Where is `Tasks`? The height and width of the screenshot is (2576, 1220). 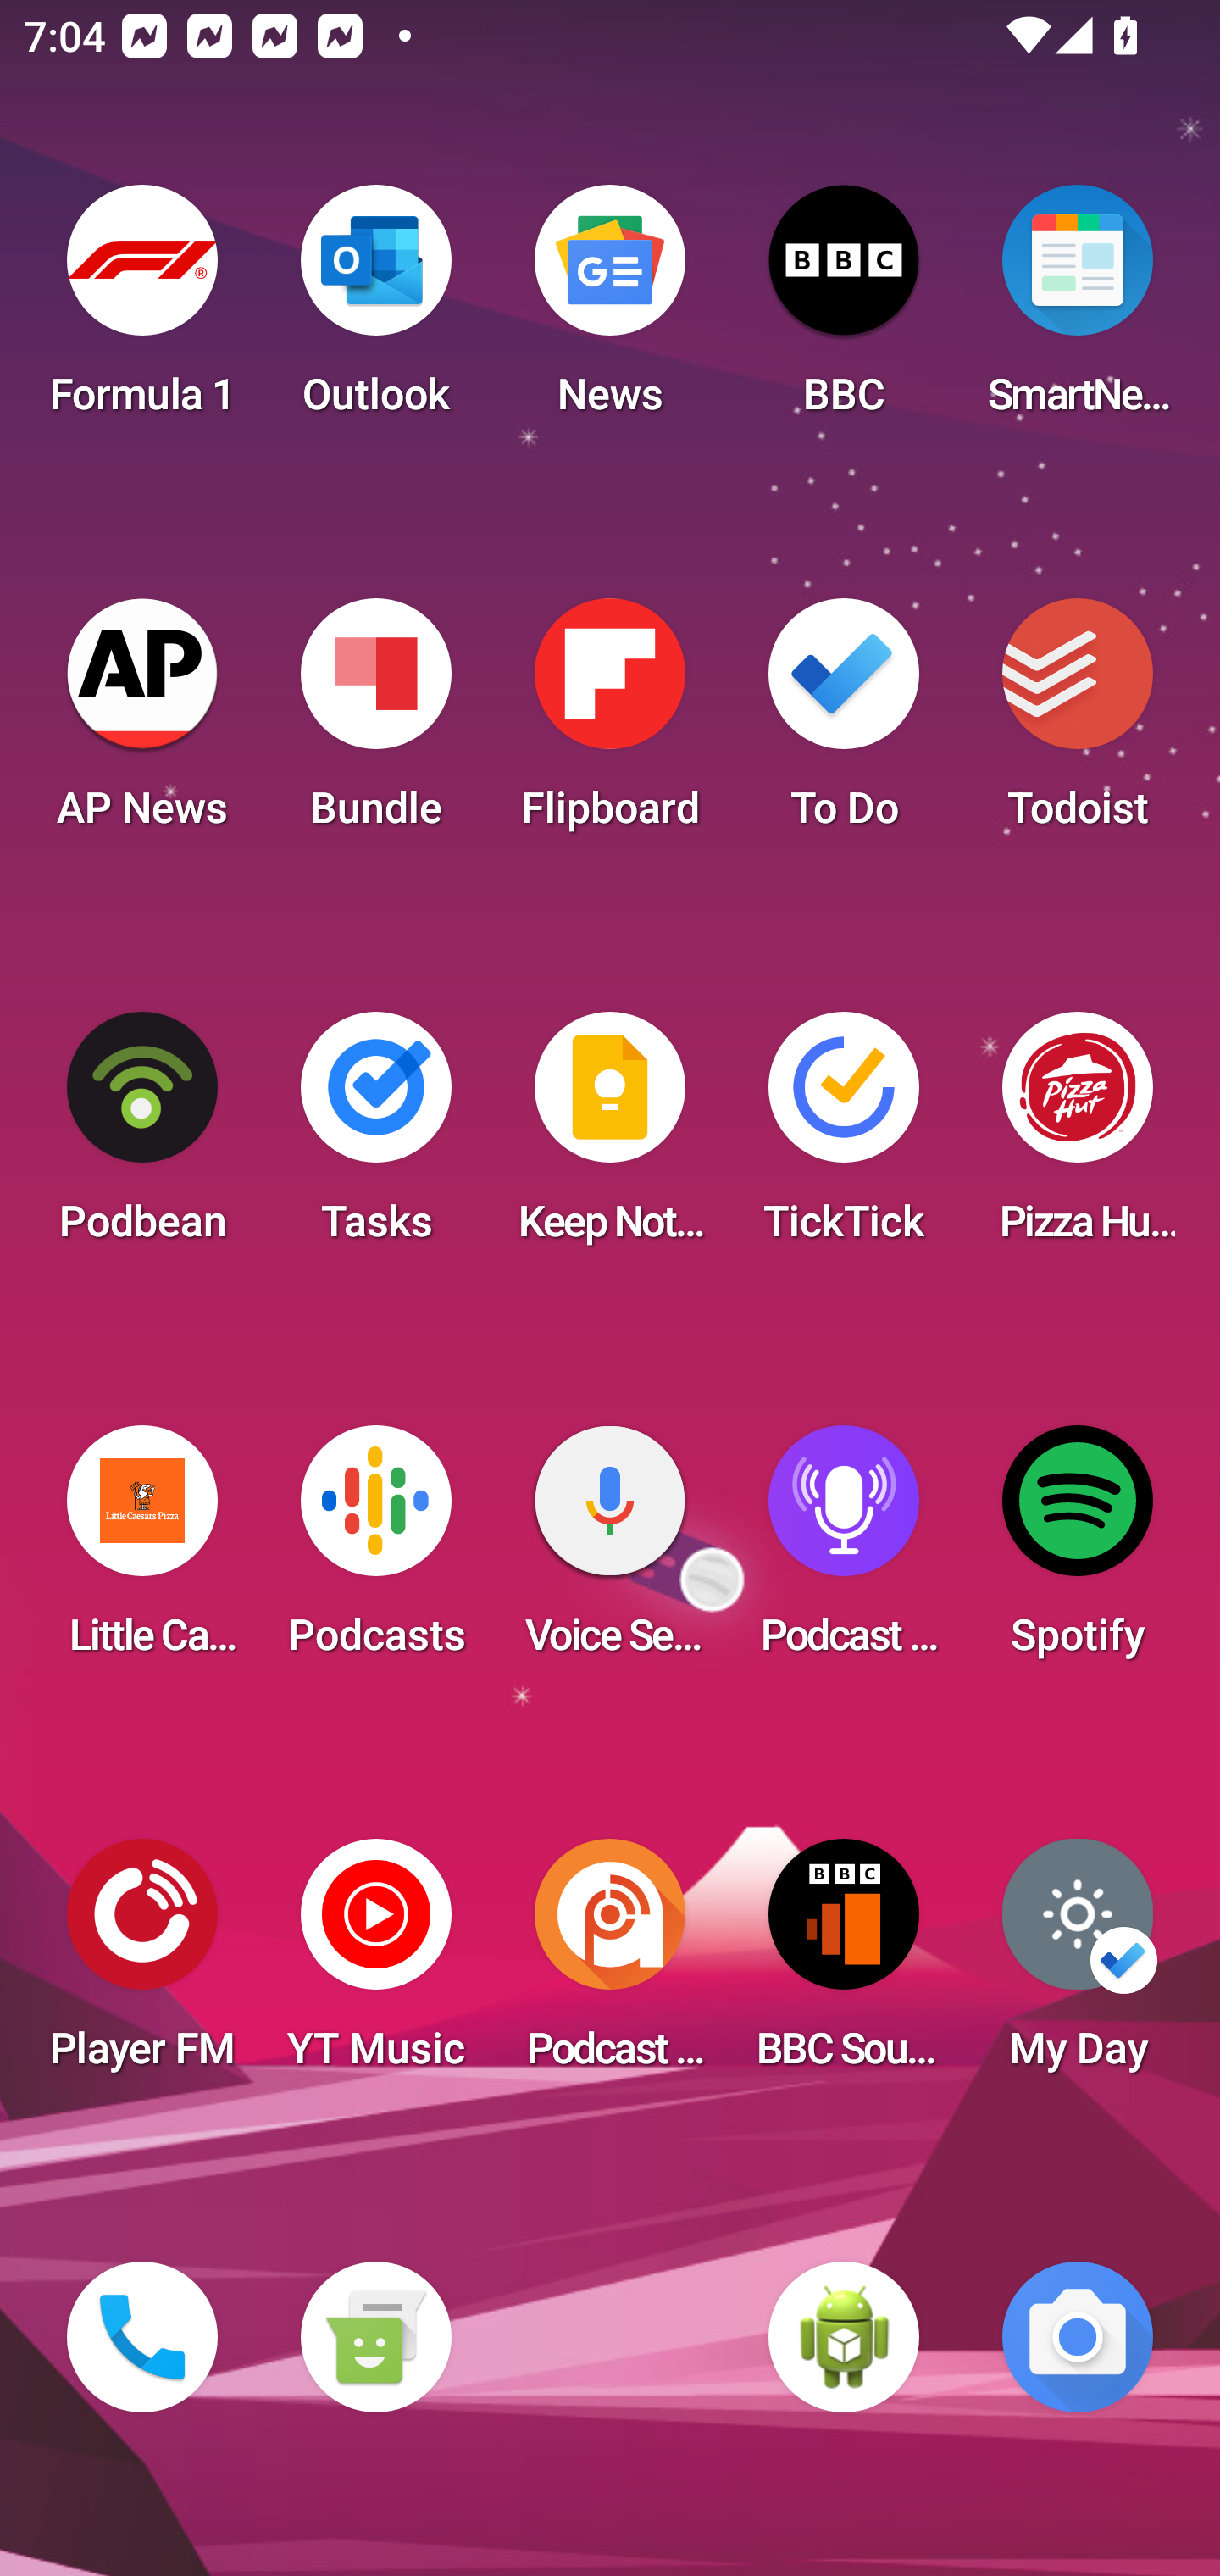
Tasks is located at coordinates (375, 1137).